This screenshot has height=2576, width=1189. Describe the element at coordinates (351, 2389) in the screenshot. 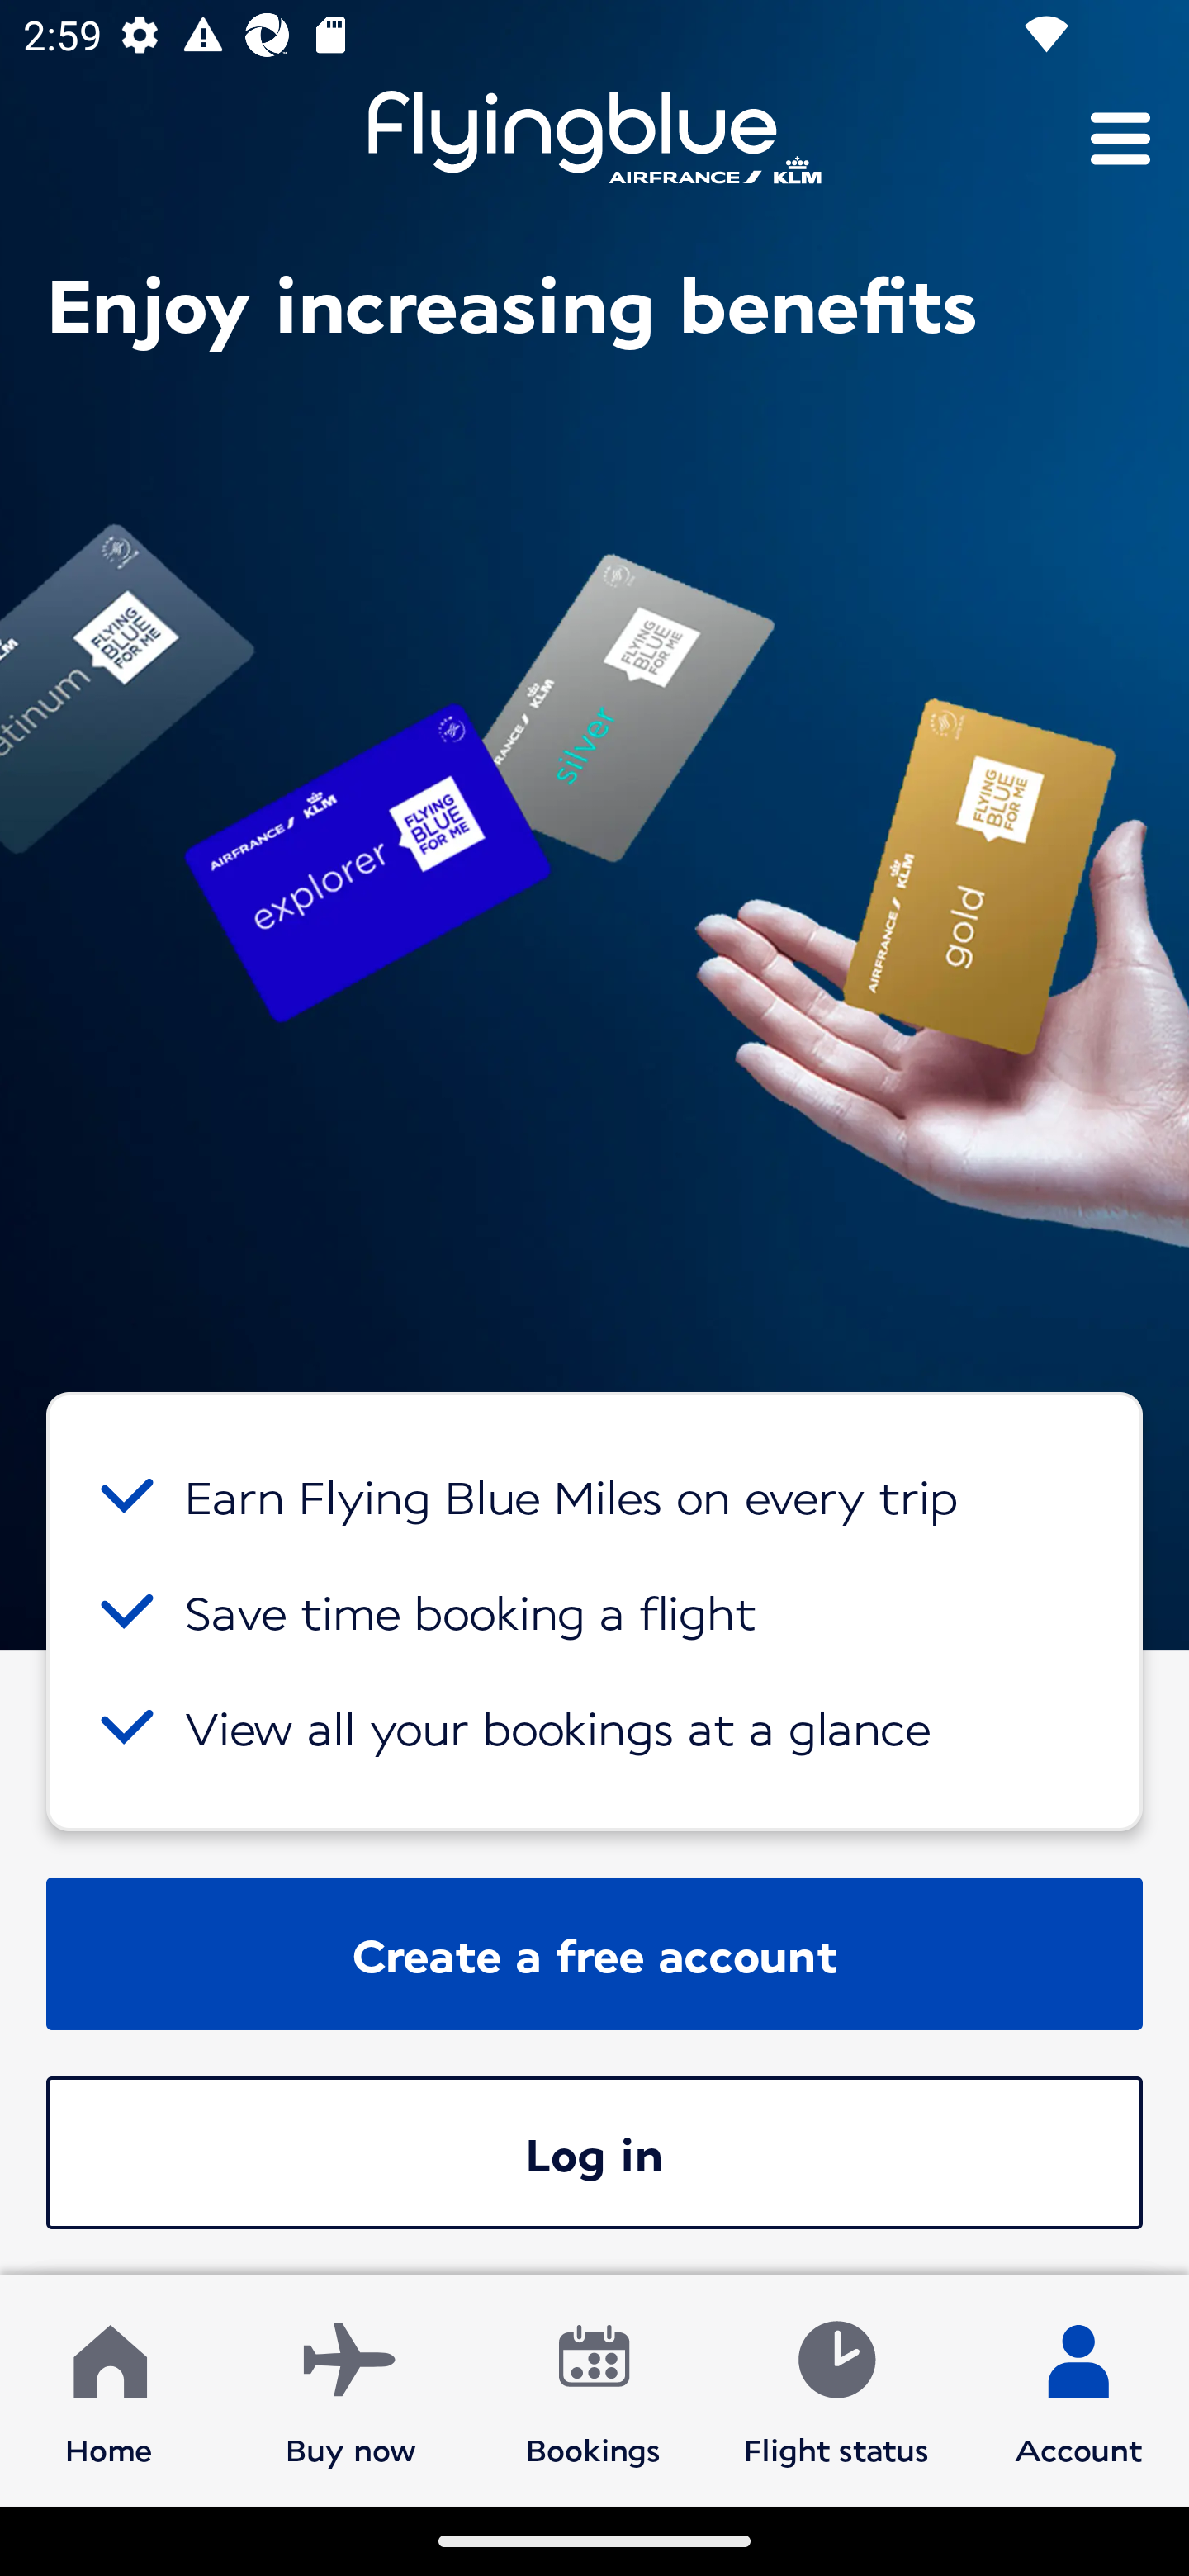

I see `Buy now` at that location.